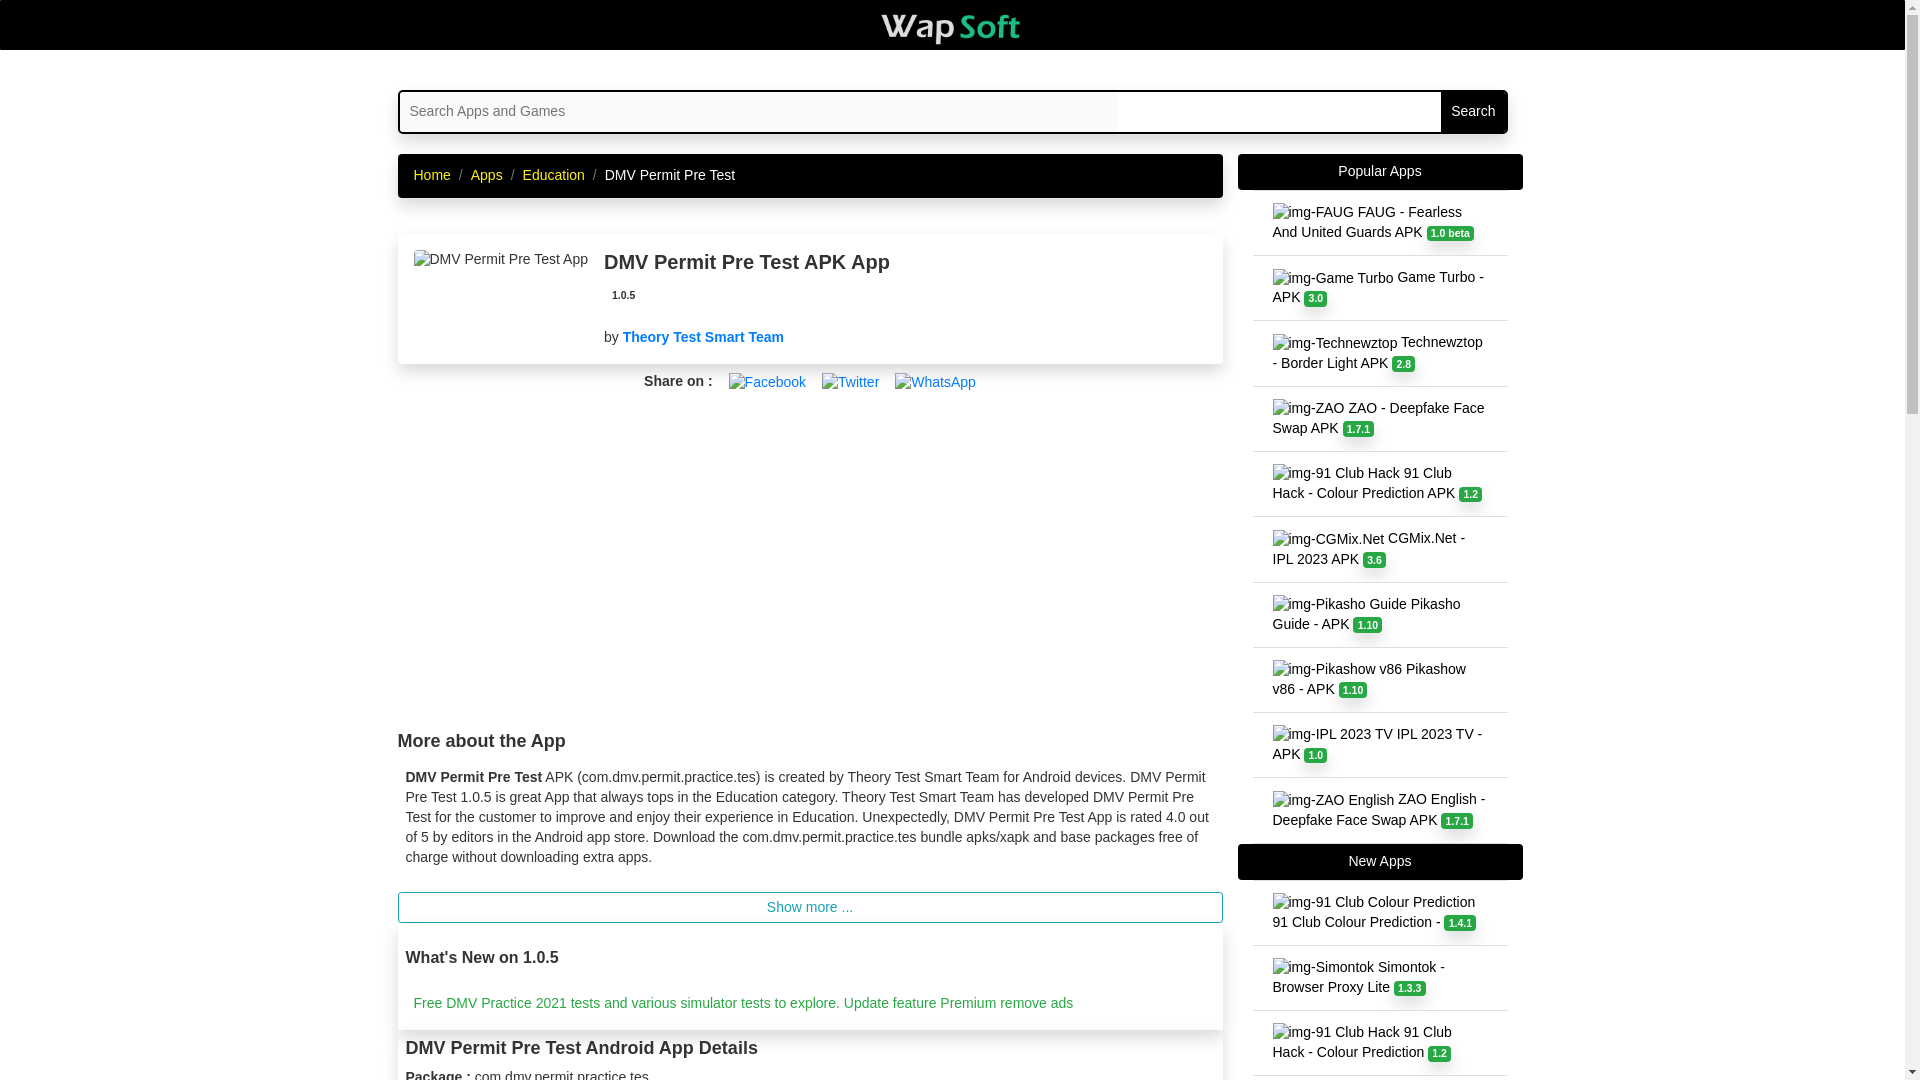 This screenshot has width=1920, height=1080. What do you see at coordinates (1379, 679) in the screenshot?
I see `Pikashow v86 - APK 1.10` at bounding box center [1379, 679].